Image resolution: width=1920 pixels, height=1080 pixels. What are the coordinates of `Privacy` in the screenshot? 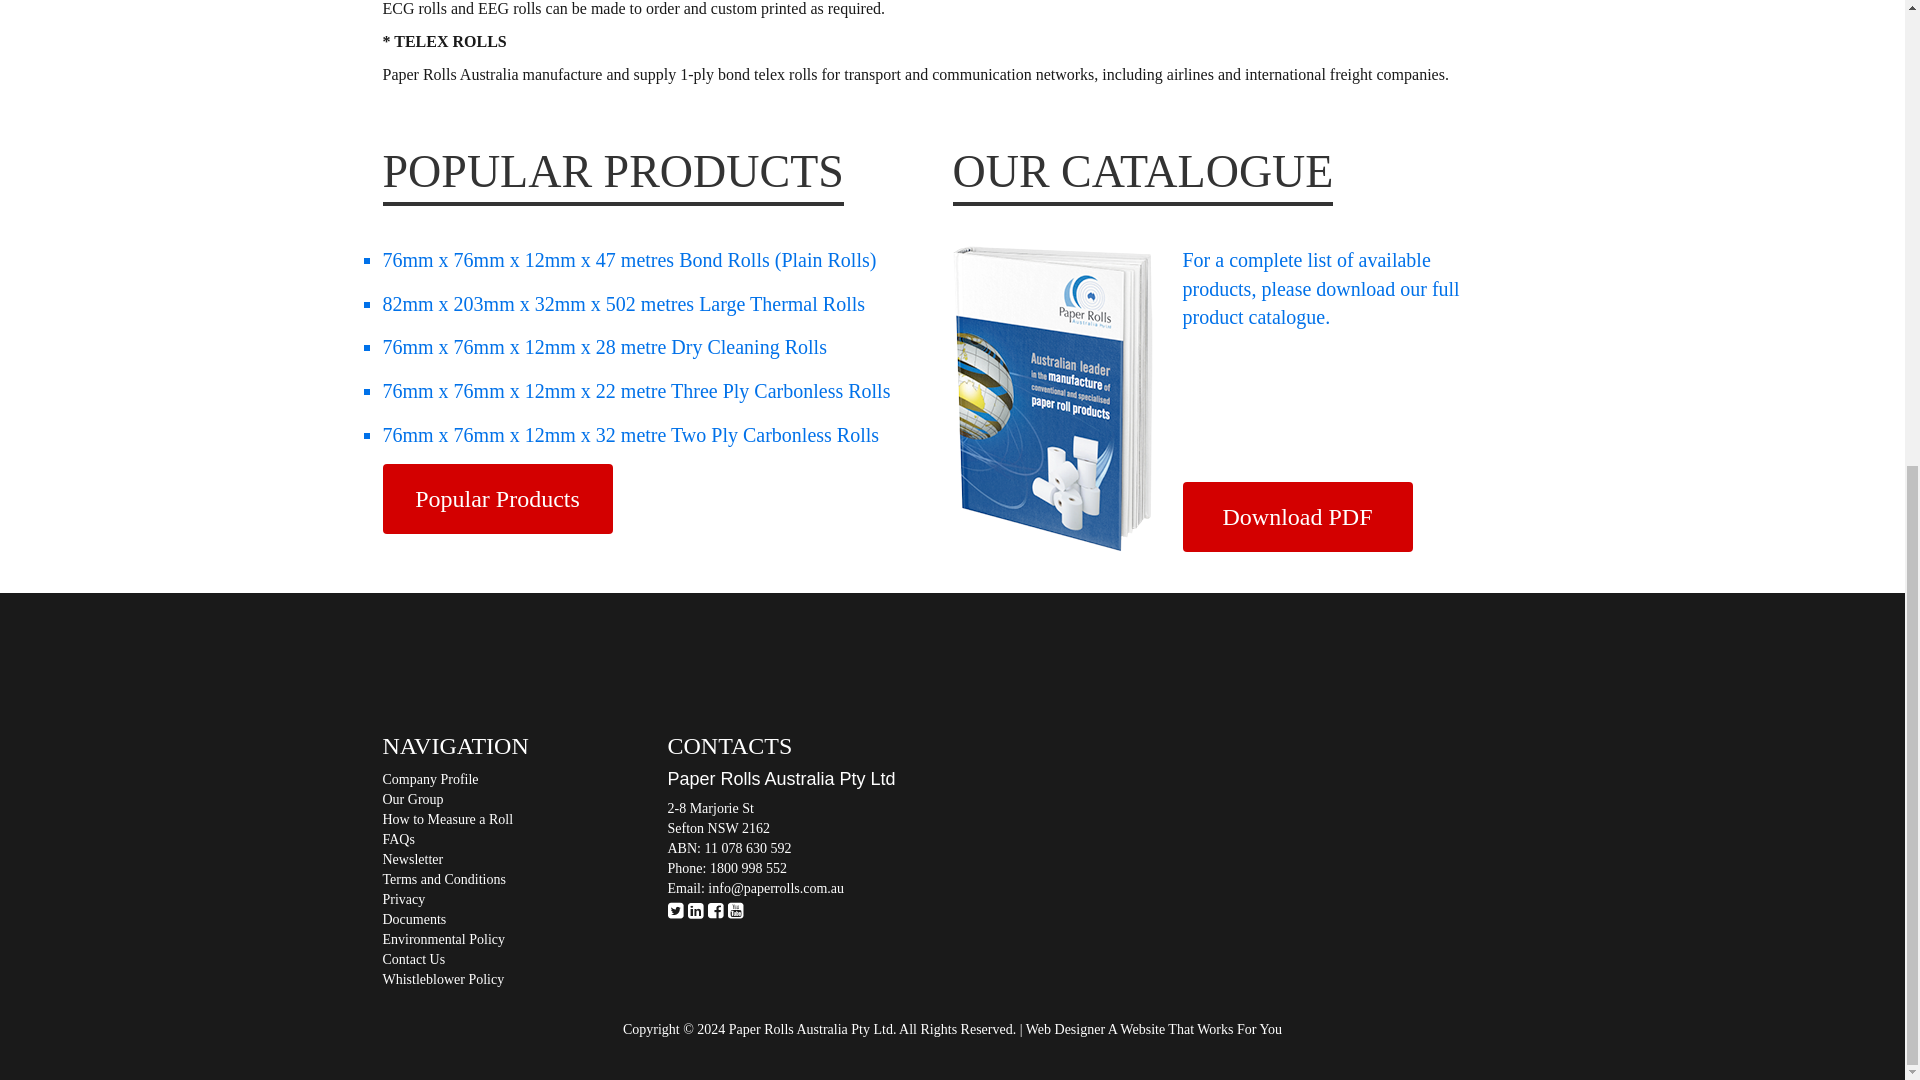 It's located at (524, 900).